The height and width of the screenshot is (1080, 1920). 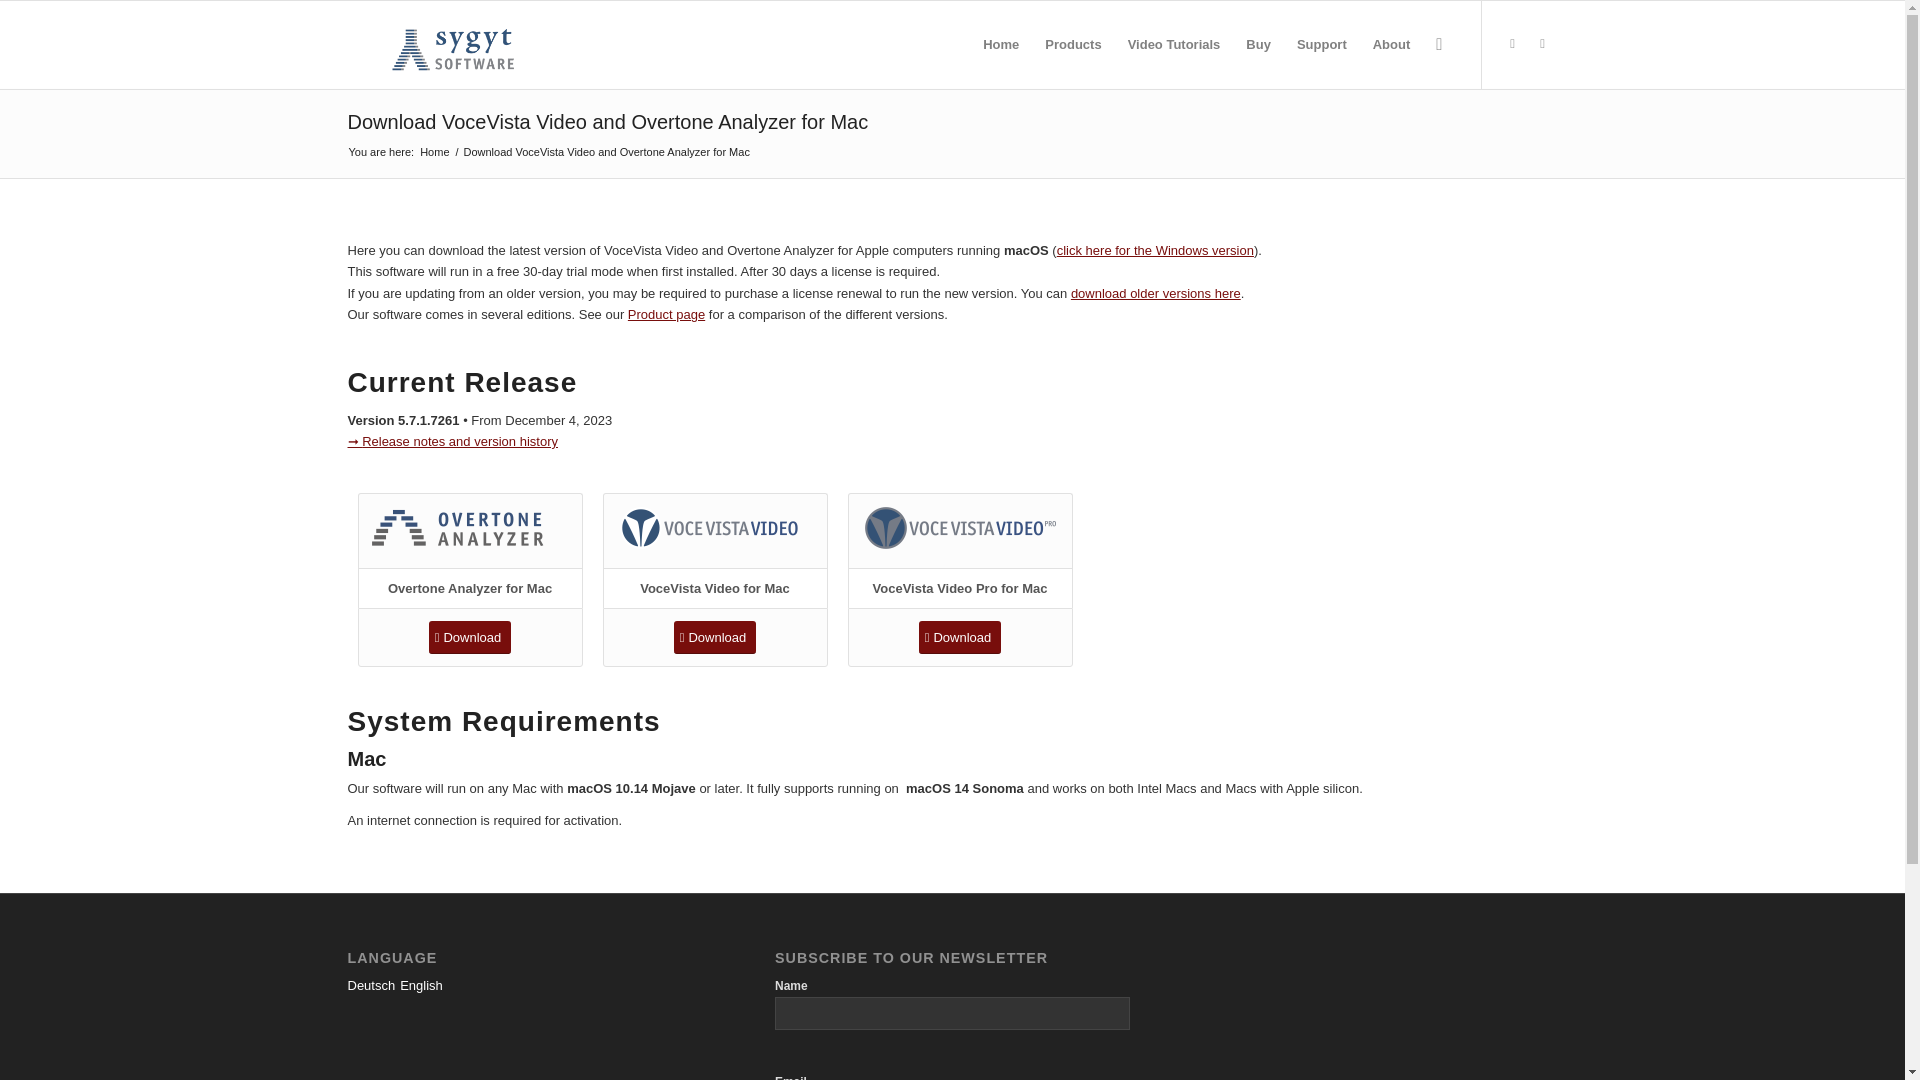 I want to click on Overtone Analyzer, so click(x=469, y=528).